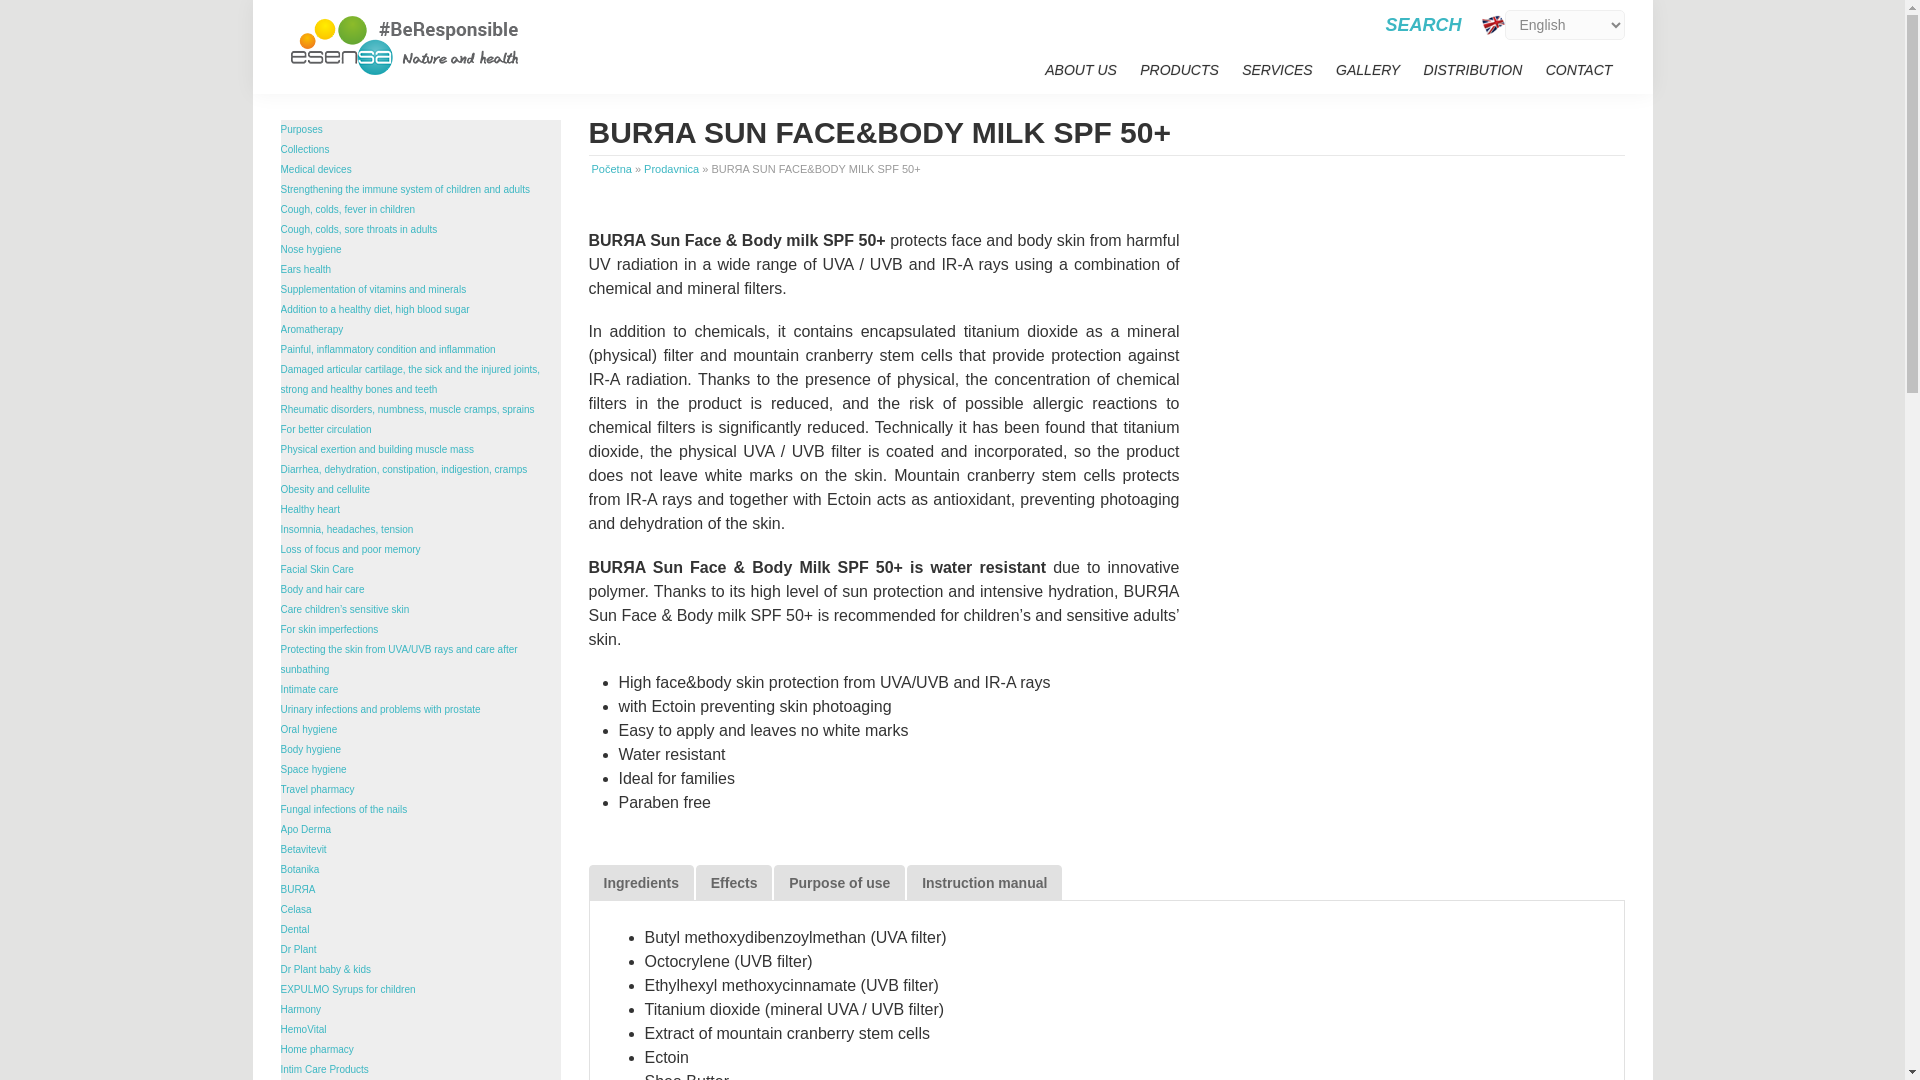  Describe the element at coordinates (1472, 70) in the screenshot. I see `DISTRIBUTION` at that location.